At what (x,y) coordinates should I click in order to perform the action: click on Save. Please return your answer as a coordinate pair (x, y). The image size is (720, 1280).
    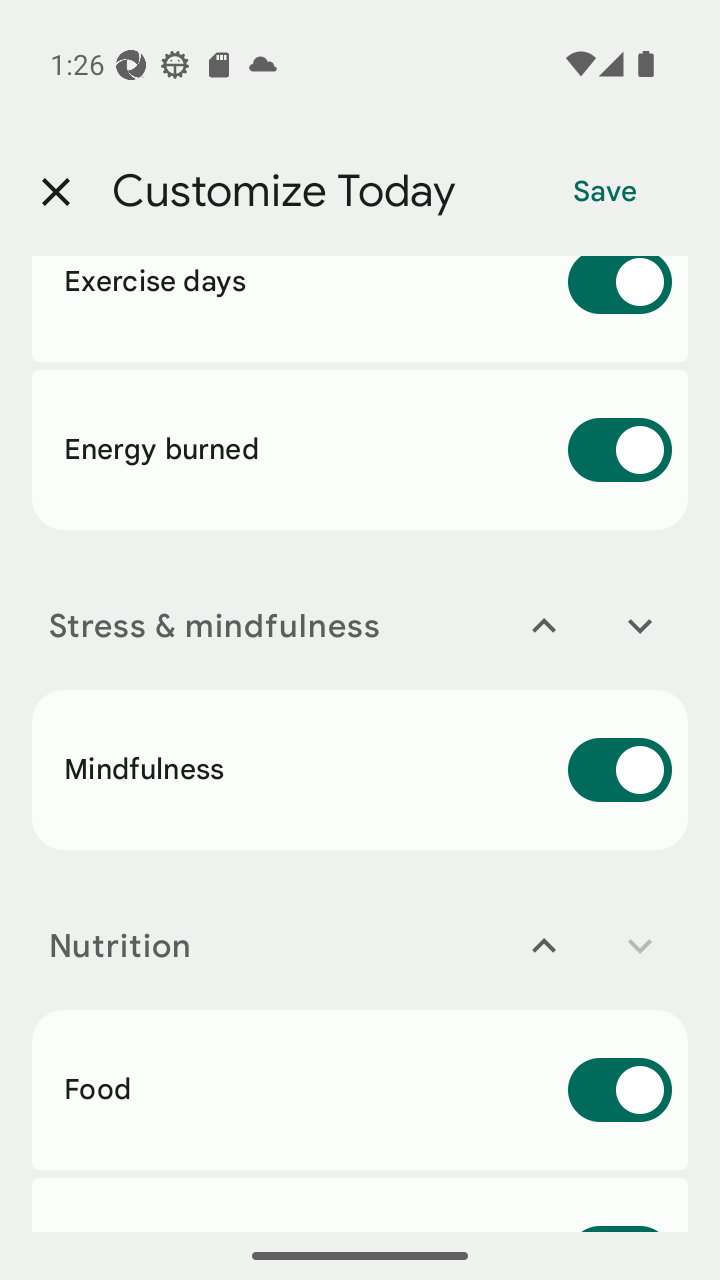
    Looking at the image, I should click on (605, 192).